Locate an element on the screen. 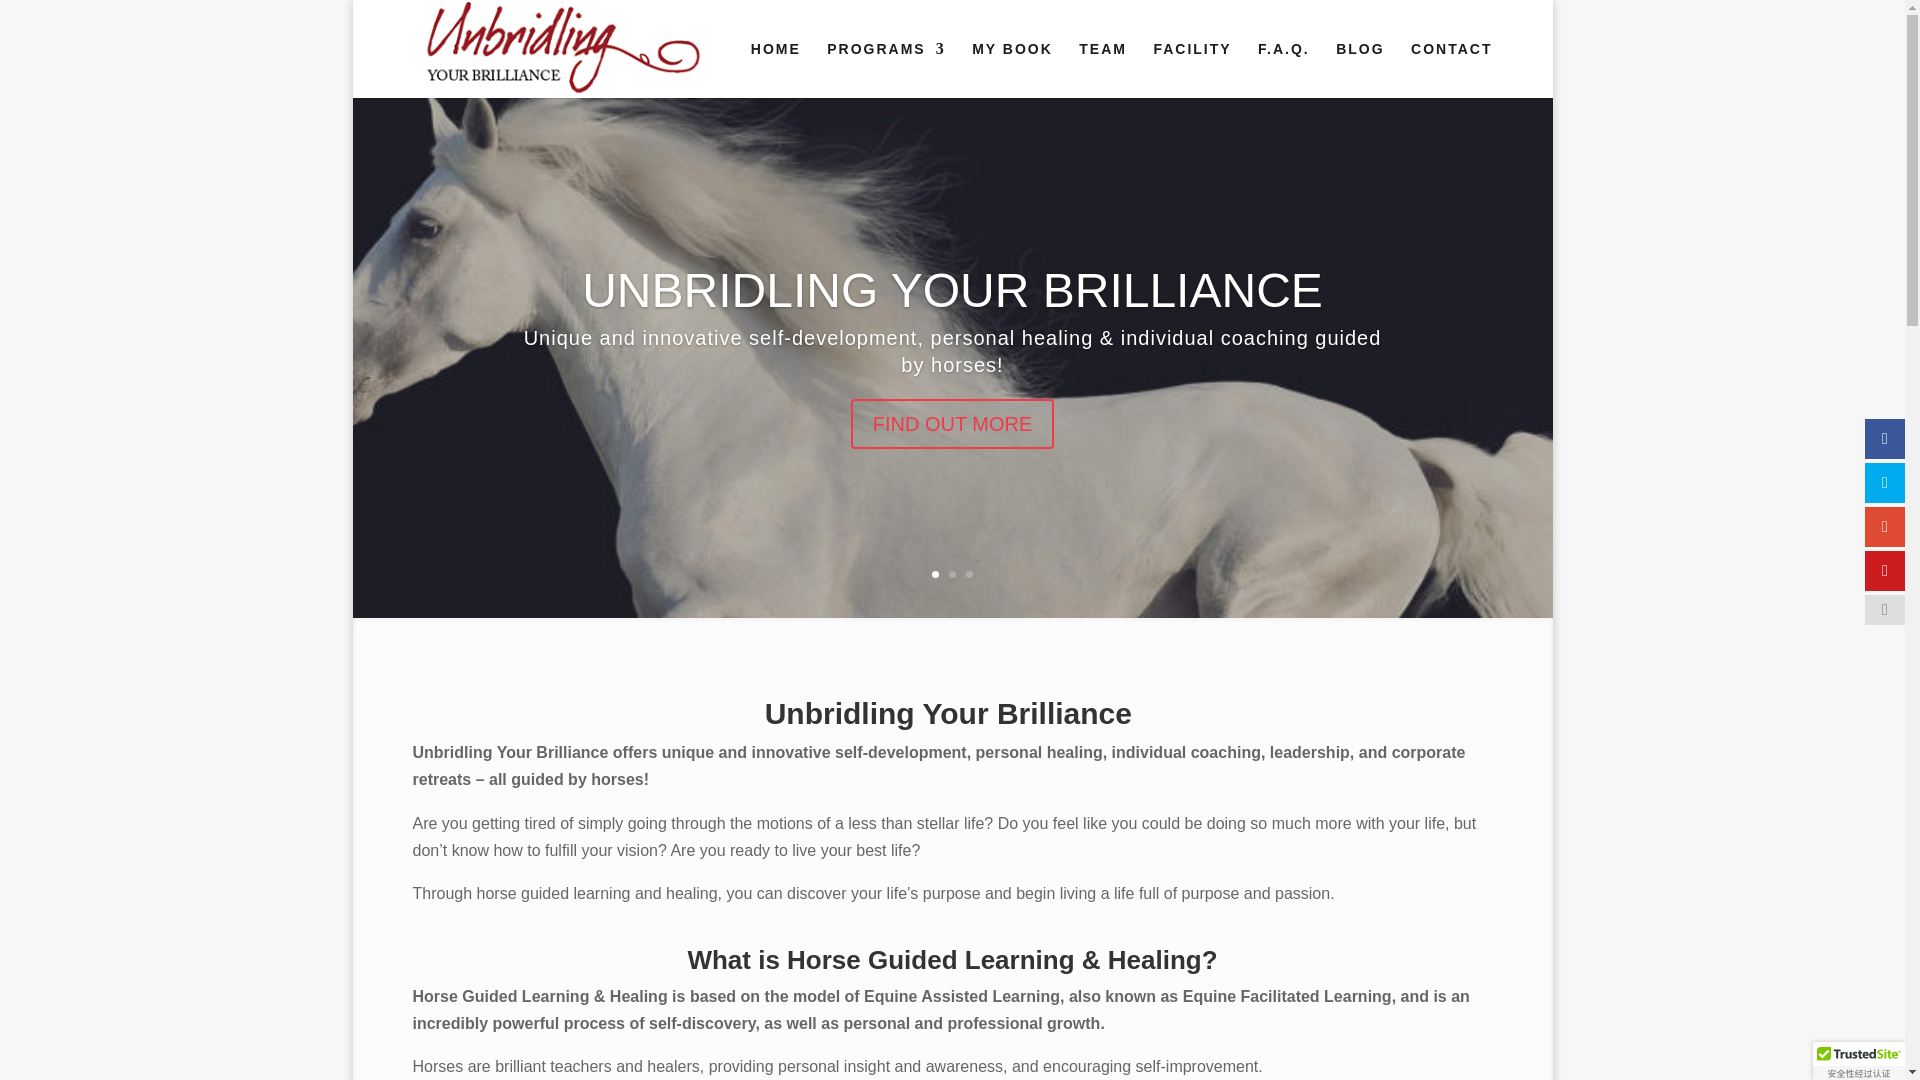  HOME is located at coordinates (775, 70).